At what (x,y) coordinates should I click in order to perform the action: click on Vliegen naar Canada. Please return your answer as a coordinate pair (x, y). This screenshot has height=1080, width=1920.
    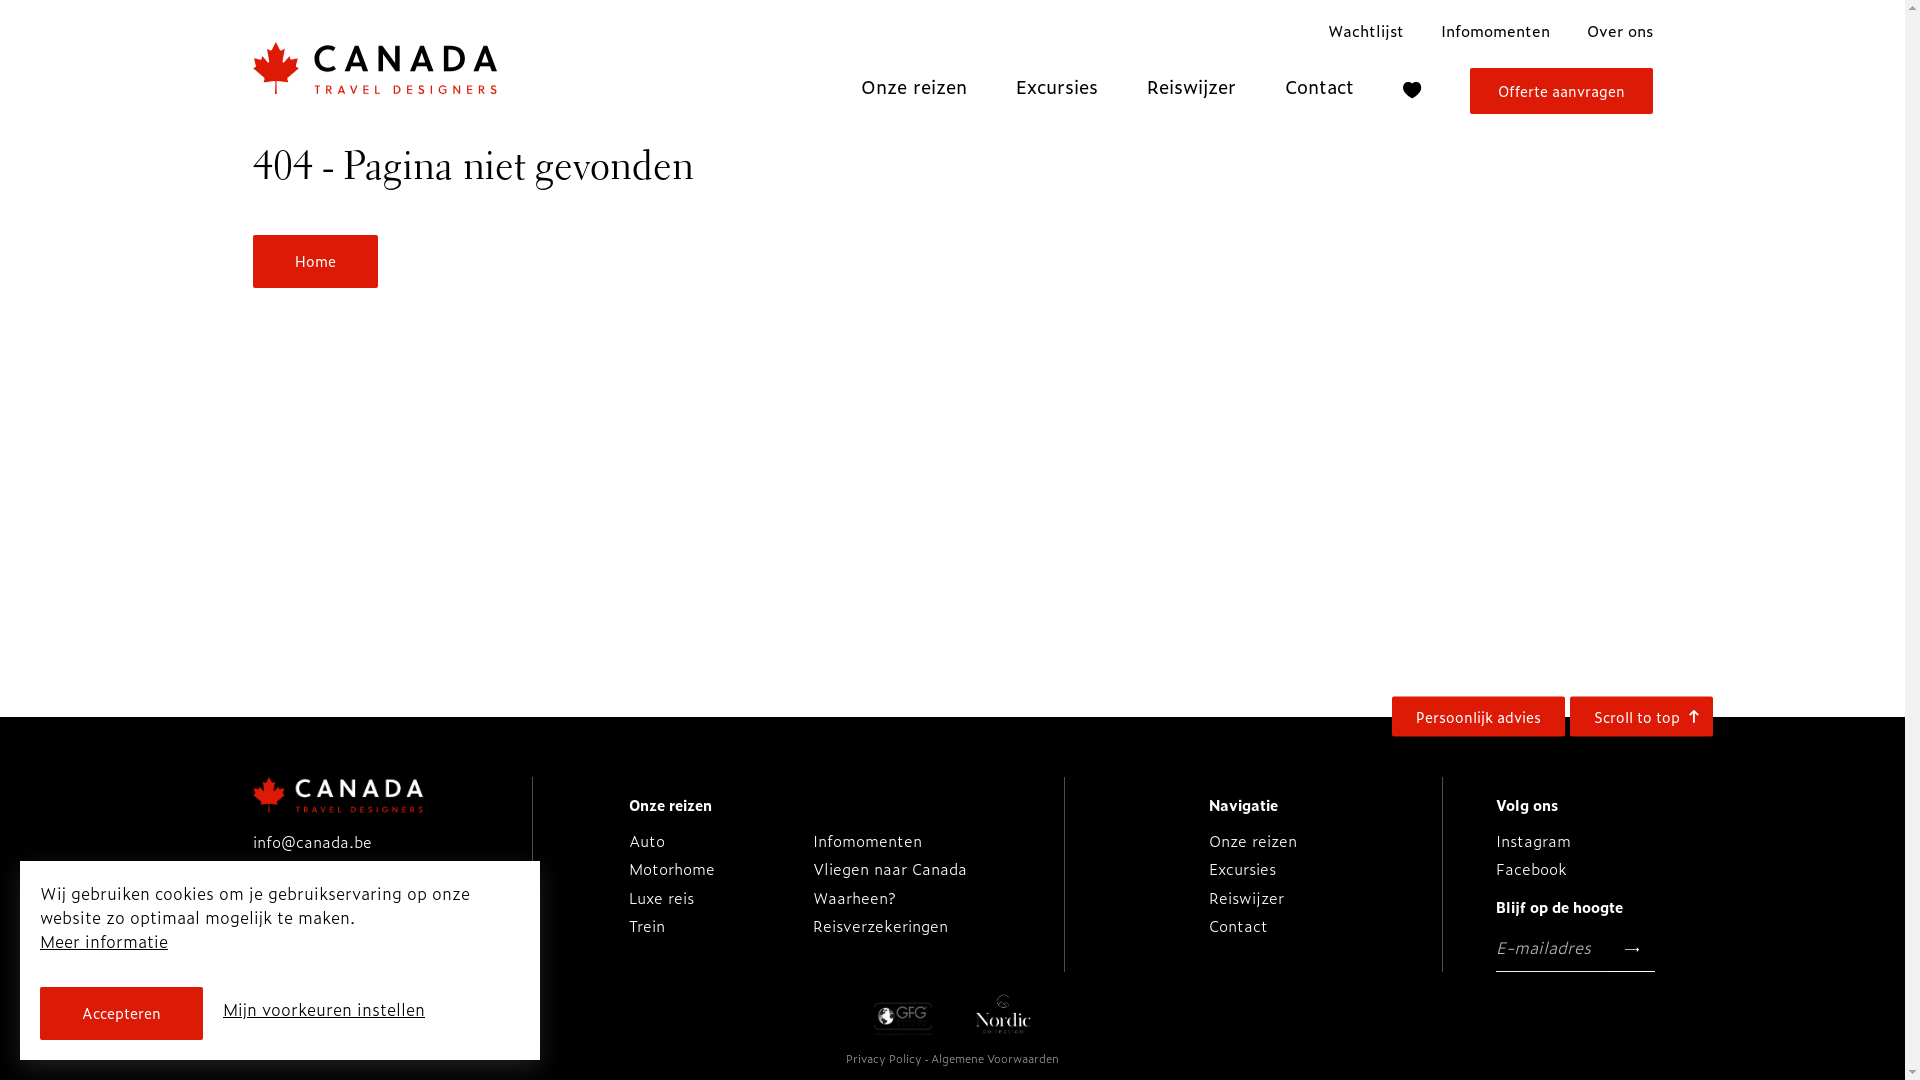
    Looking at the image, I should click on (890, 868).